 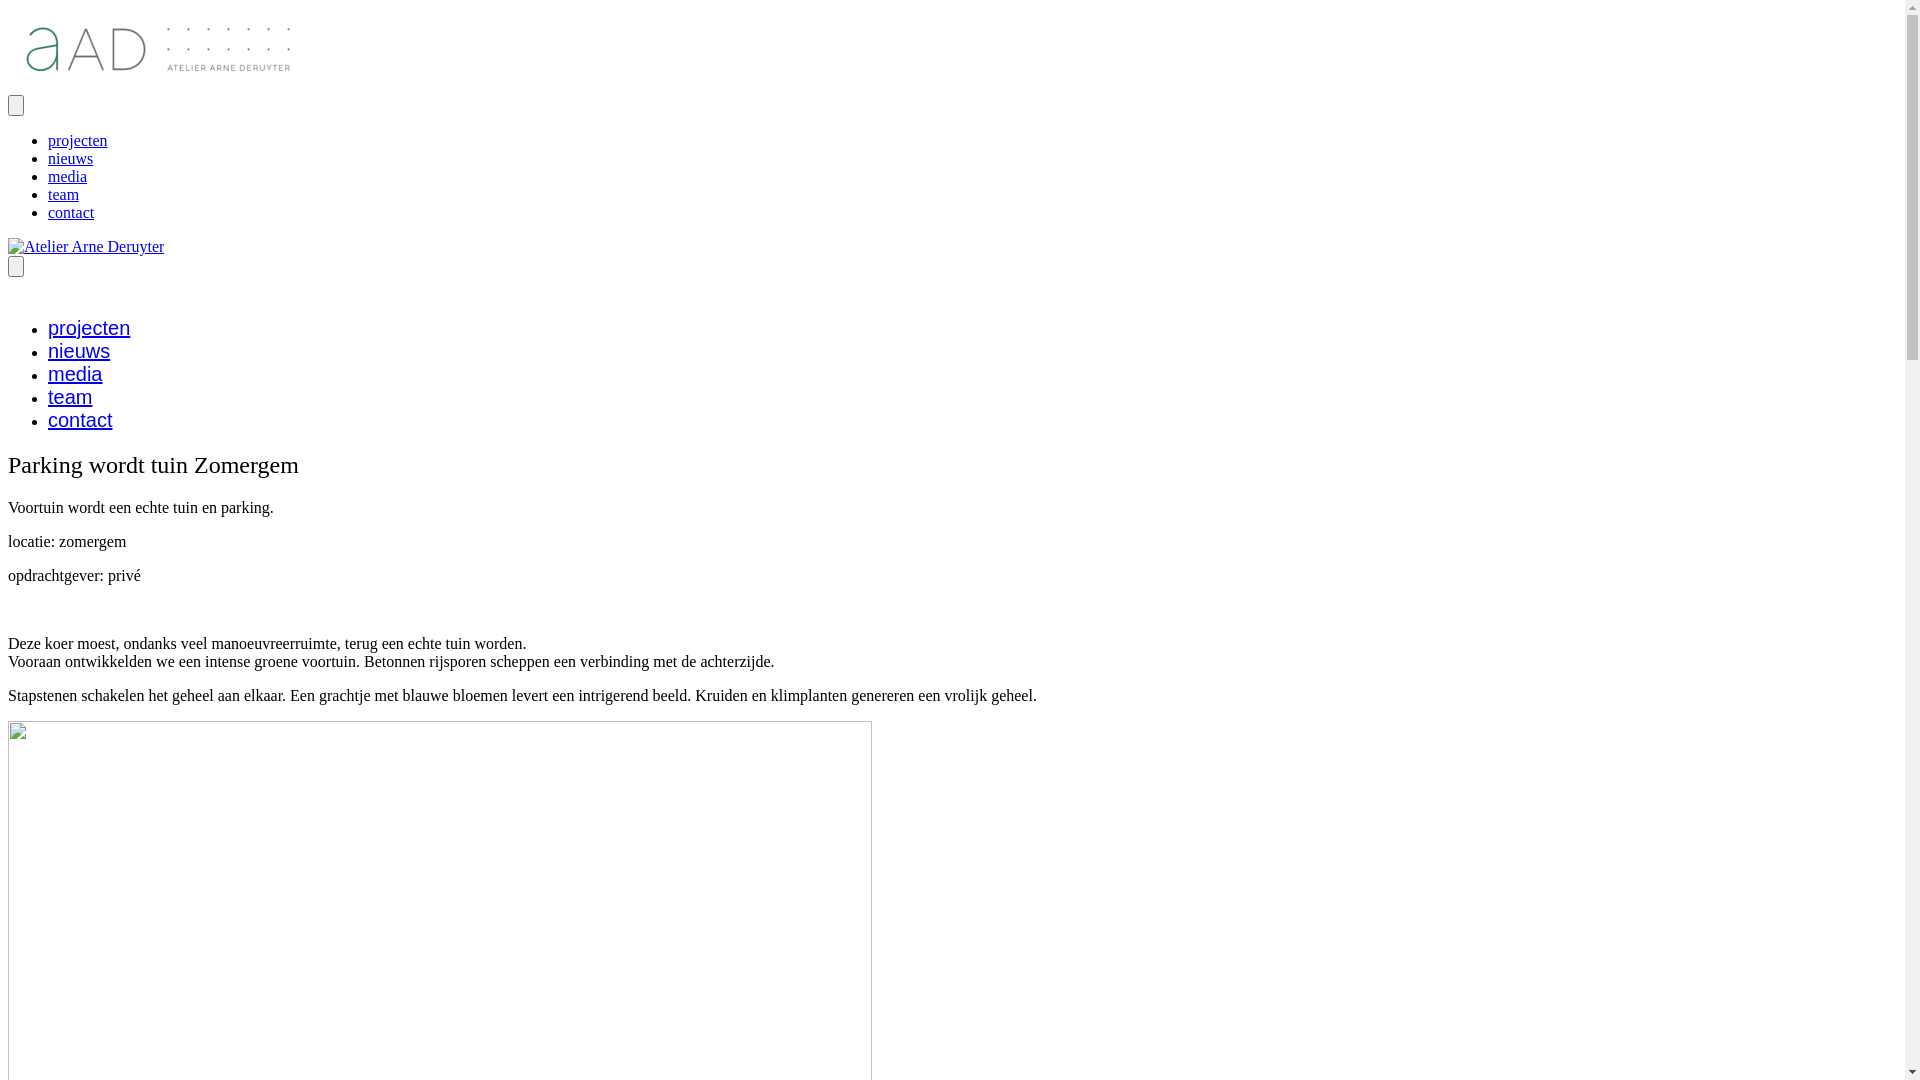 I want to click on media, so click(x=68, y=176).